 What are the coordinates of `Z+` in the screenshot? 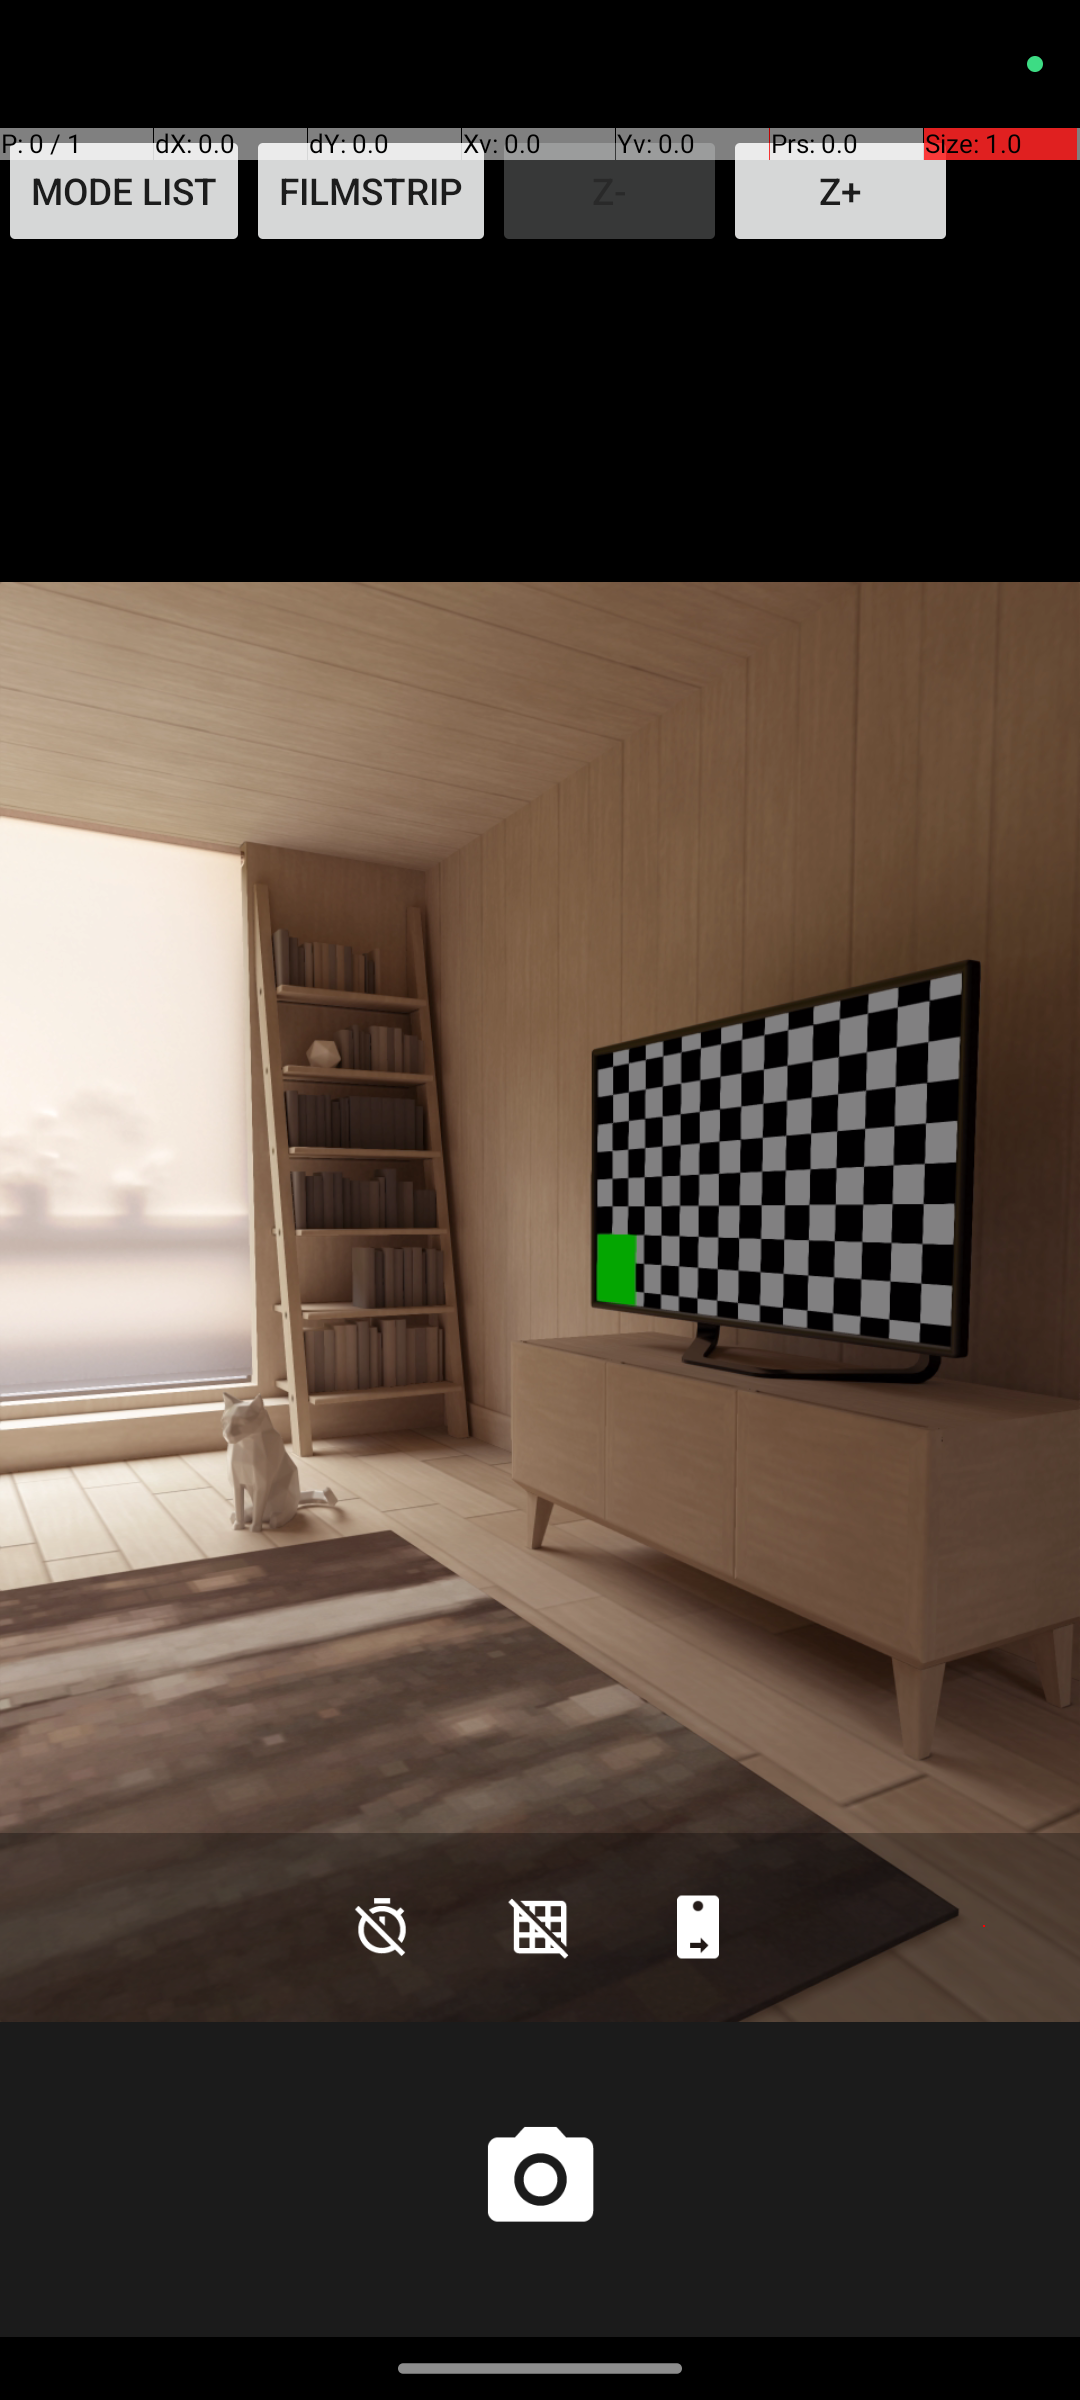 It's located at (840, 191).